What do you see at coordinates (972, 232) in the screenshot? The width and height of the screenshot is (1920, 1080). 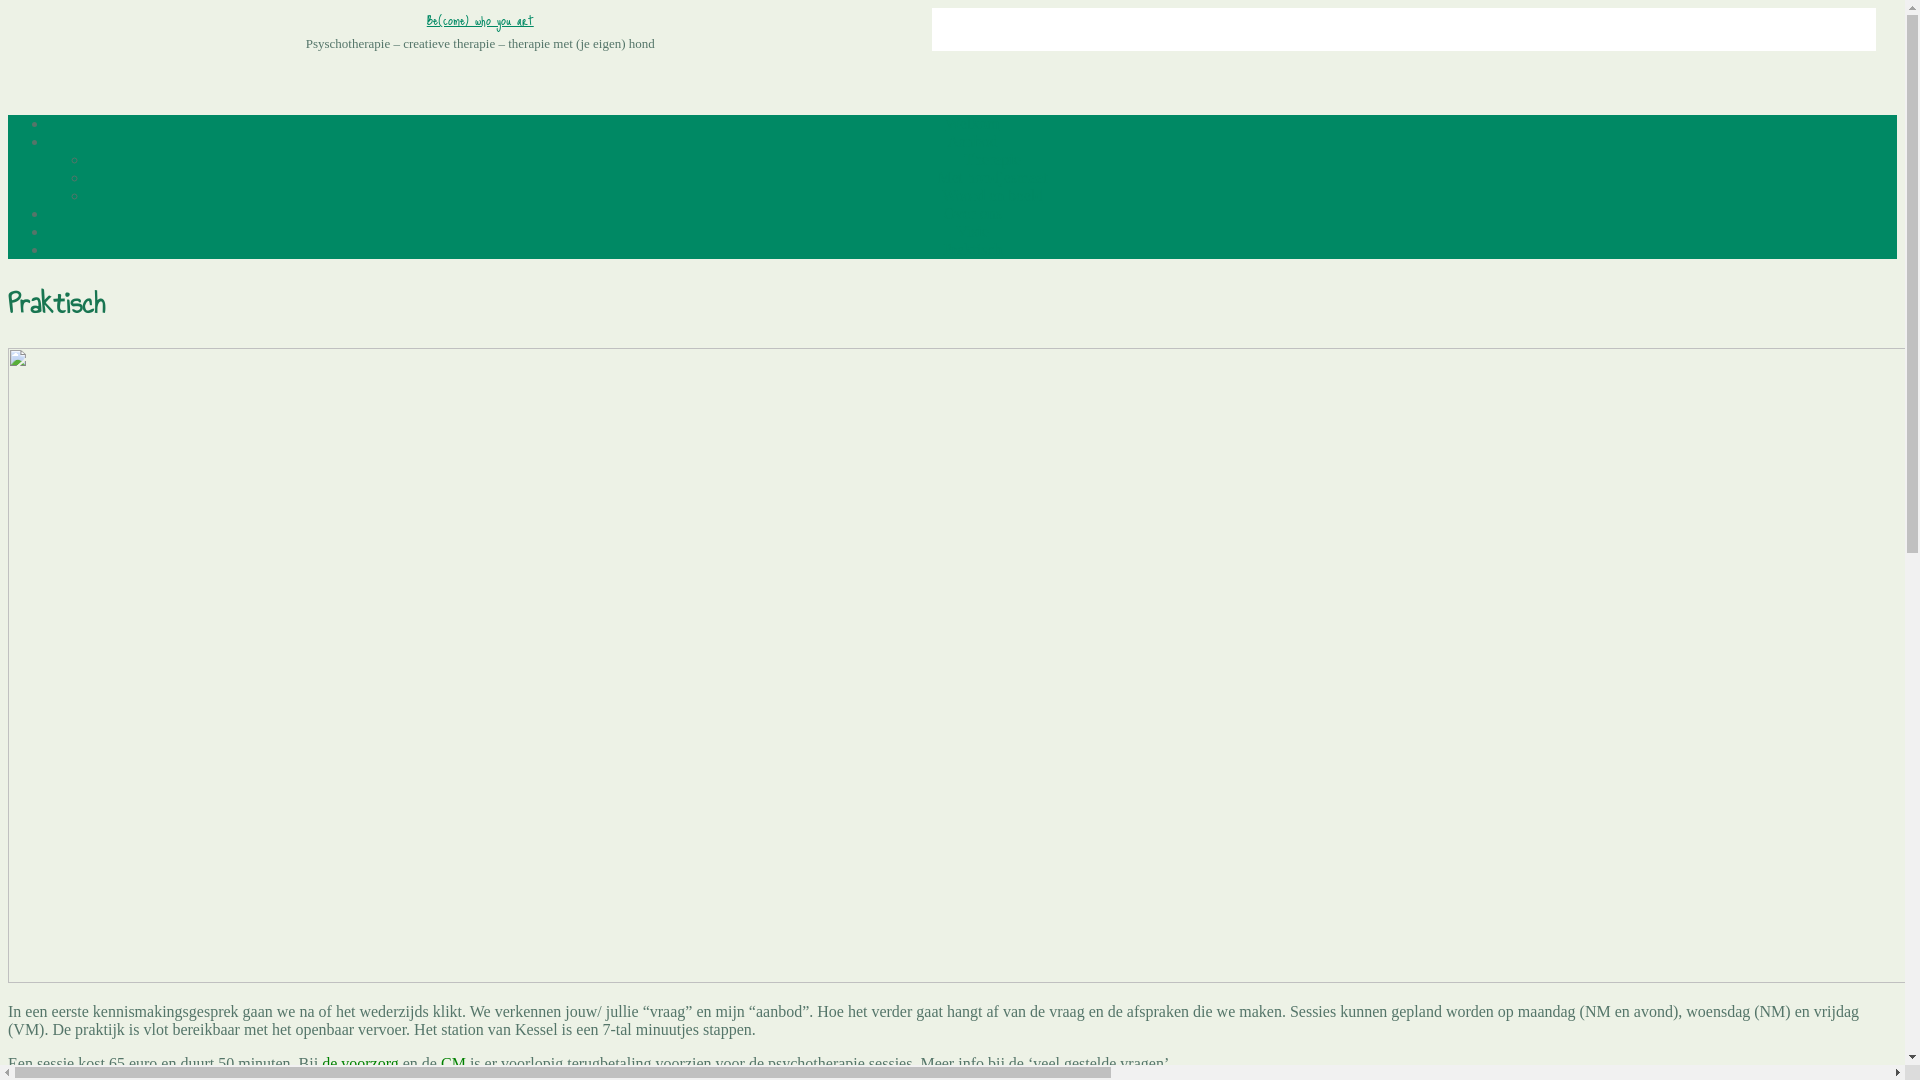 I see `Visie` at bounding box center [972, 232].